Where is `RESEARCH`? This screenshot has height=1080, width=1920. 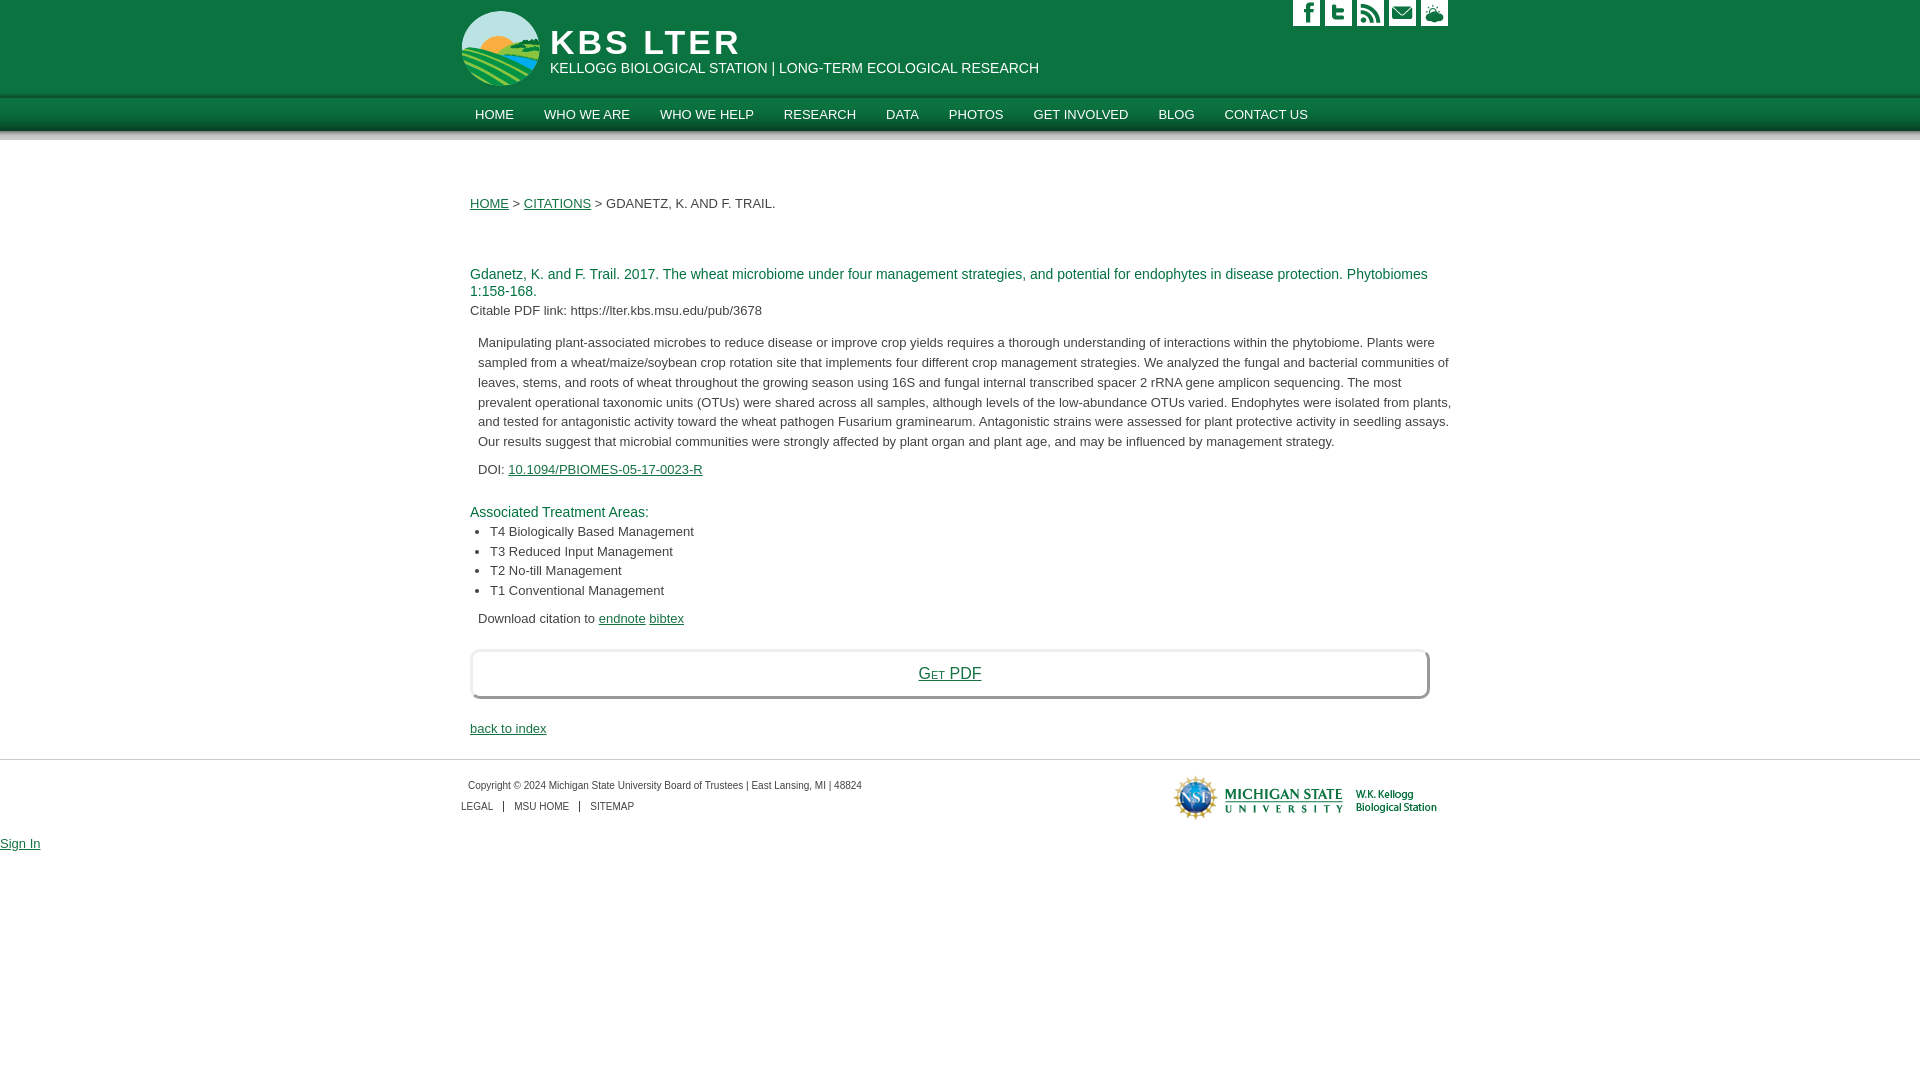
RESEARCH is located at coordinates (820, 114).